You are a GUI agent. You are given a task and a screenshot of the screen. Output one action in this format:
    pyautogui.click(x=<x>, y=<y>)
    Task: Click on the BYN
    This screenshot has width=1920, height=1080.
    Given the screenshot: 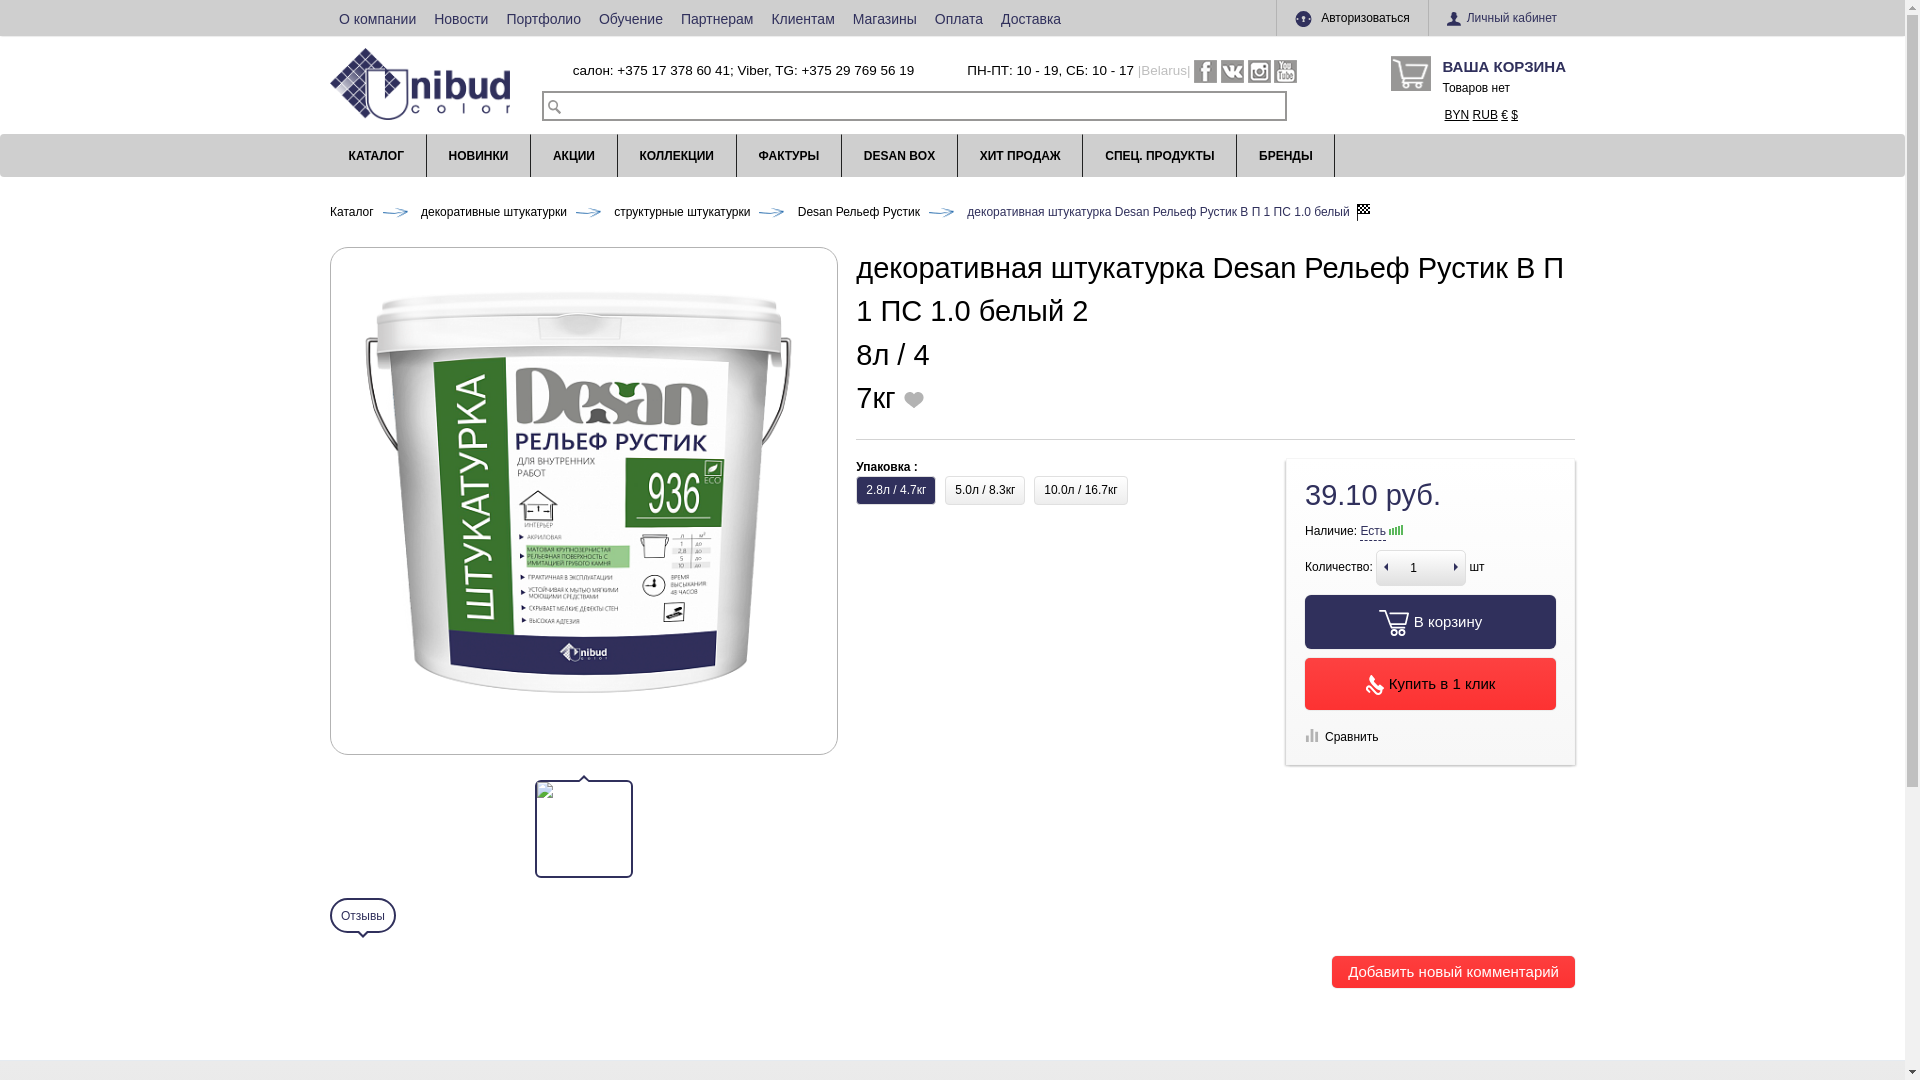 What is the action you would take?
    pyautogui.click(x=1458, y=115)
    